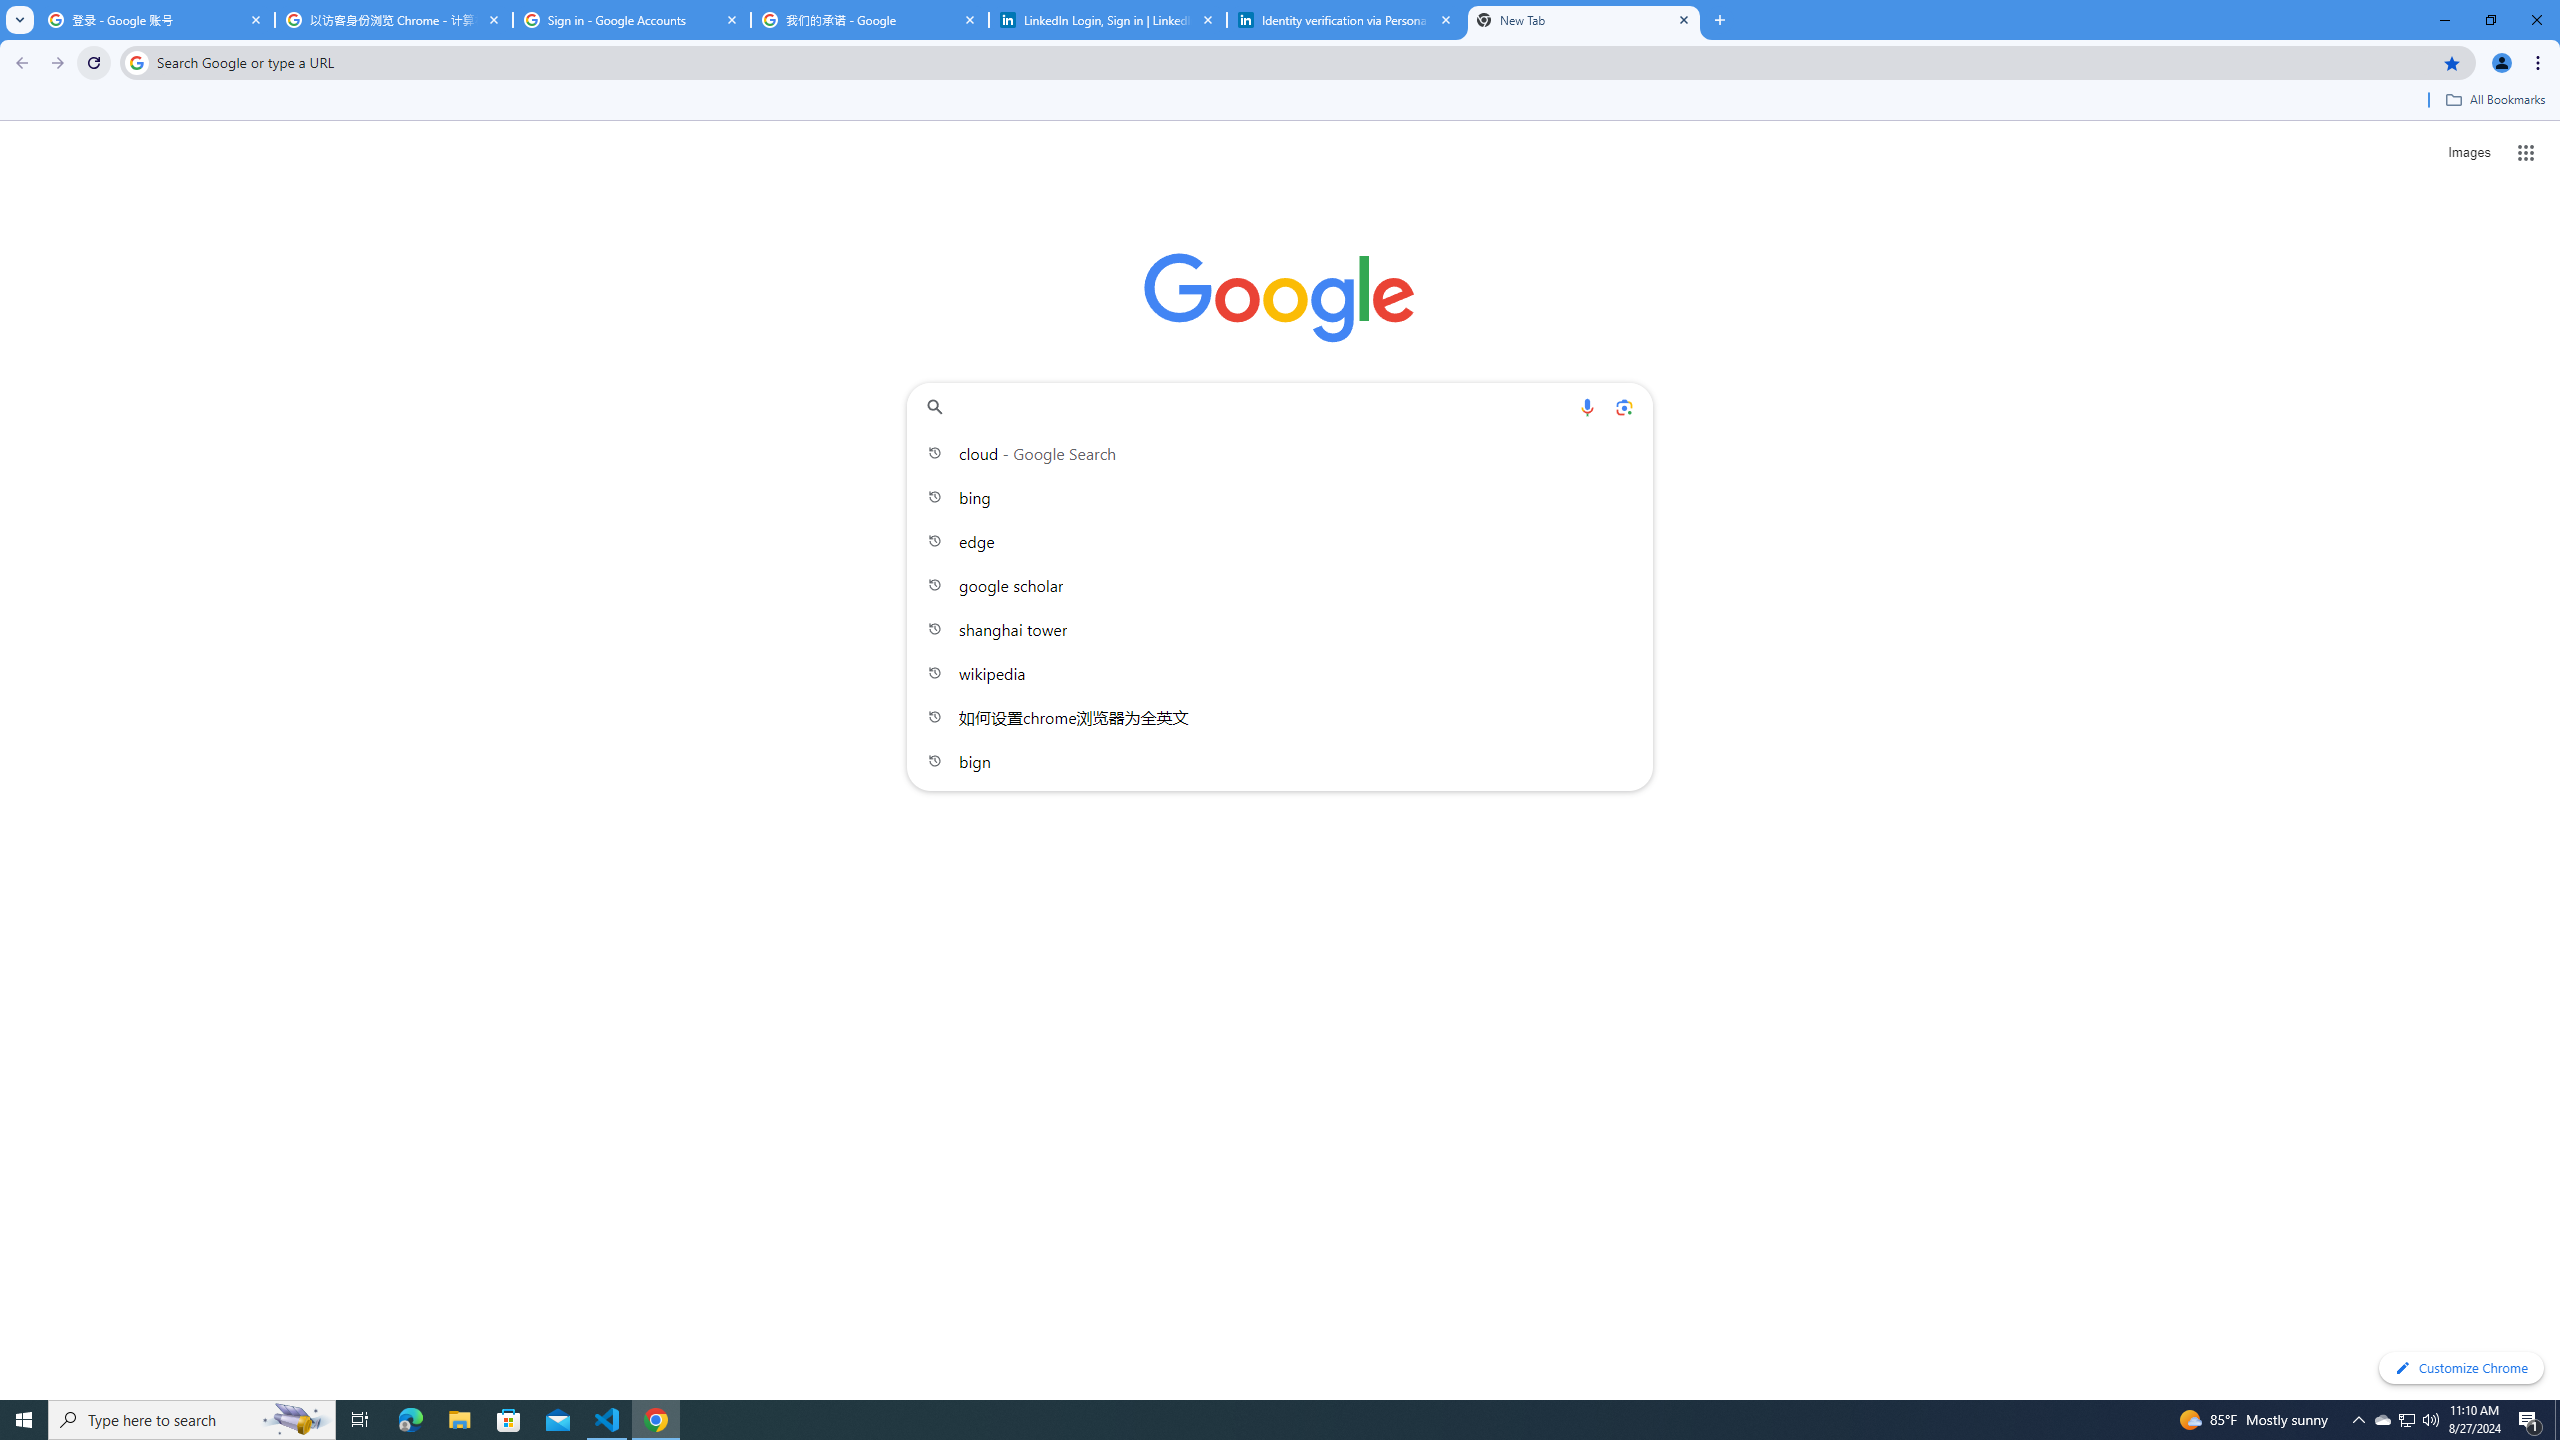  Describe the element at coordinates (1280, 505) in the screenshot. I see `Add shortcut` at that location.